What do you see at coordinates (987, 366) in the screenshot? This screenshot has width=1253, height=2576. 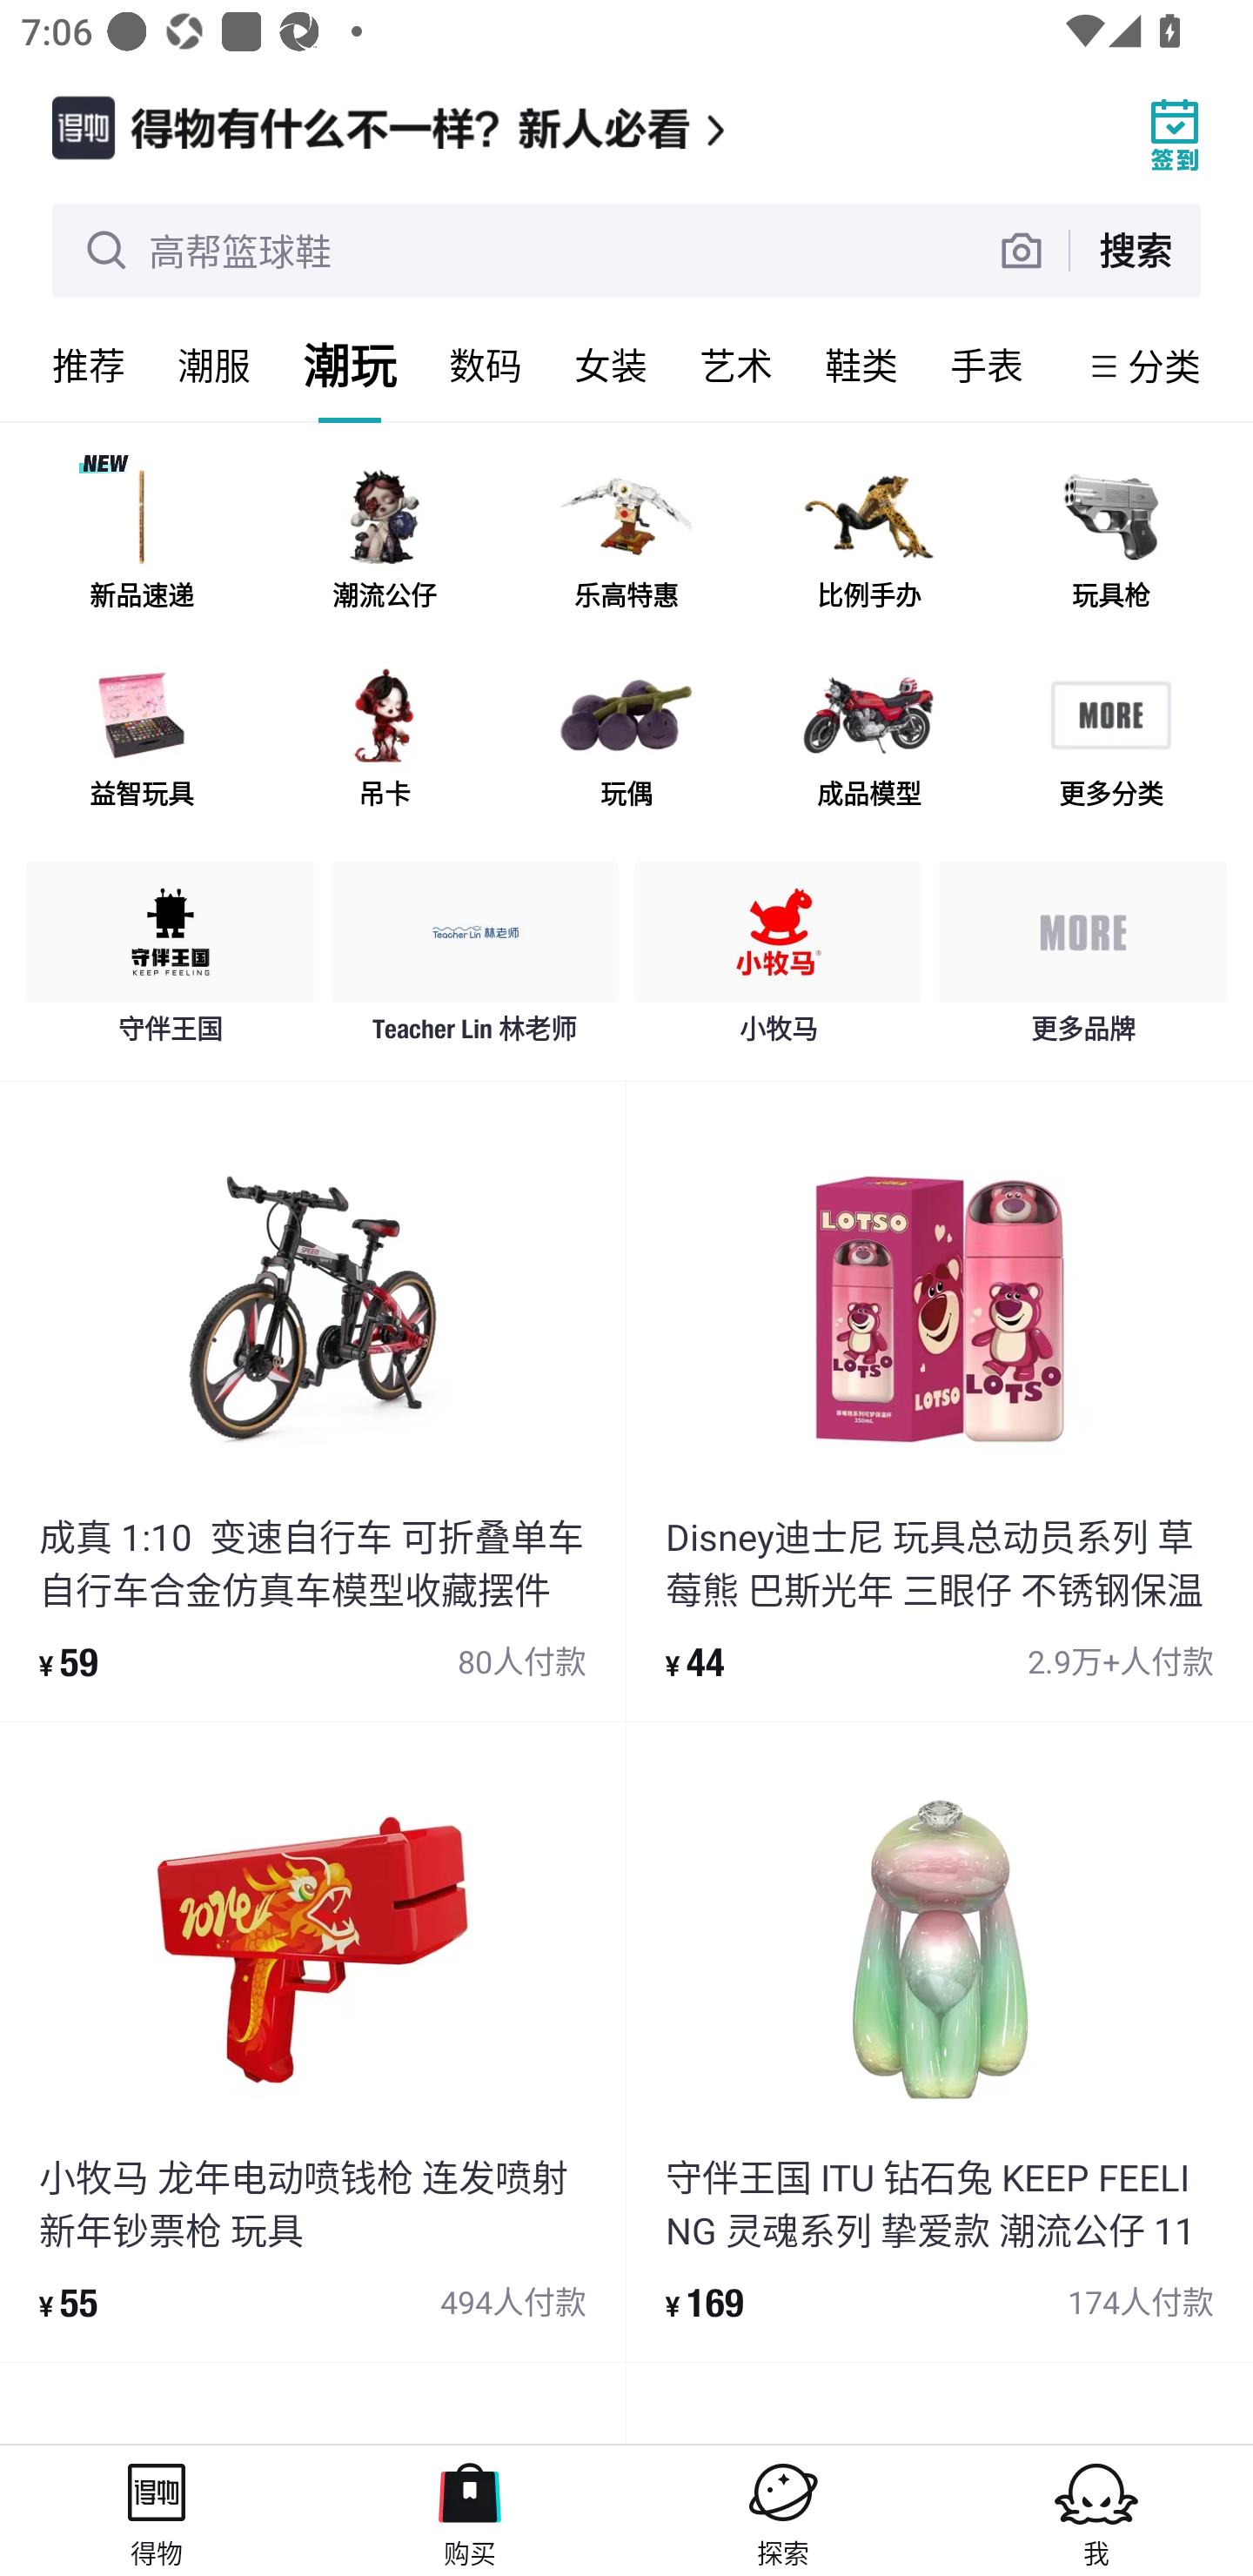 I see `手表` at bounding box center [987, 366].